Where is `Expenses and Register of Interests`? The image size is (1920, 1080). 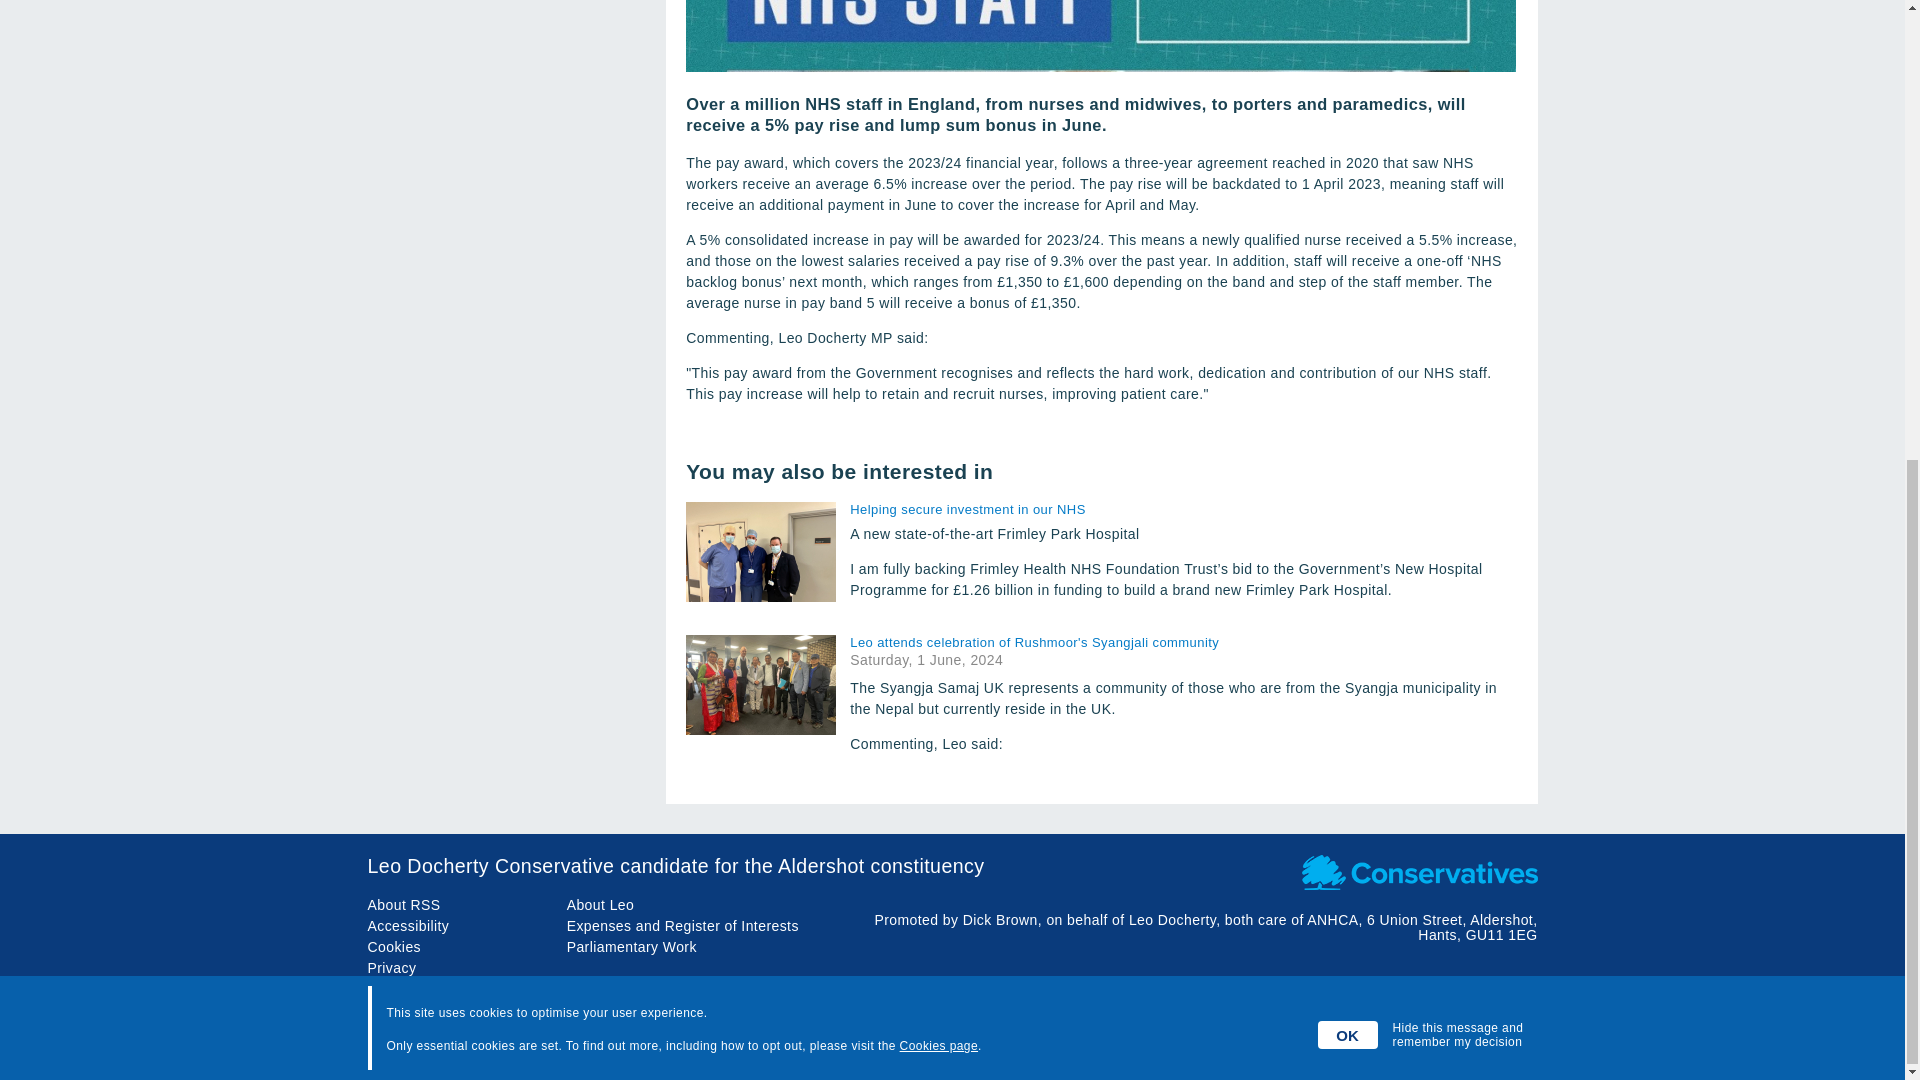 Expenses and Register of Interests is located at coordinates (682, 926).